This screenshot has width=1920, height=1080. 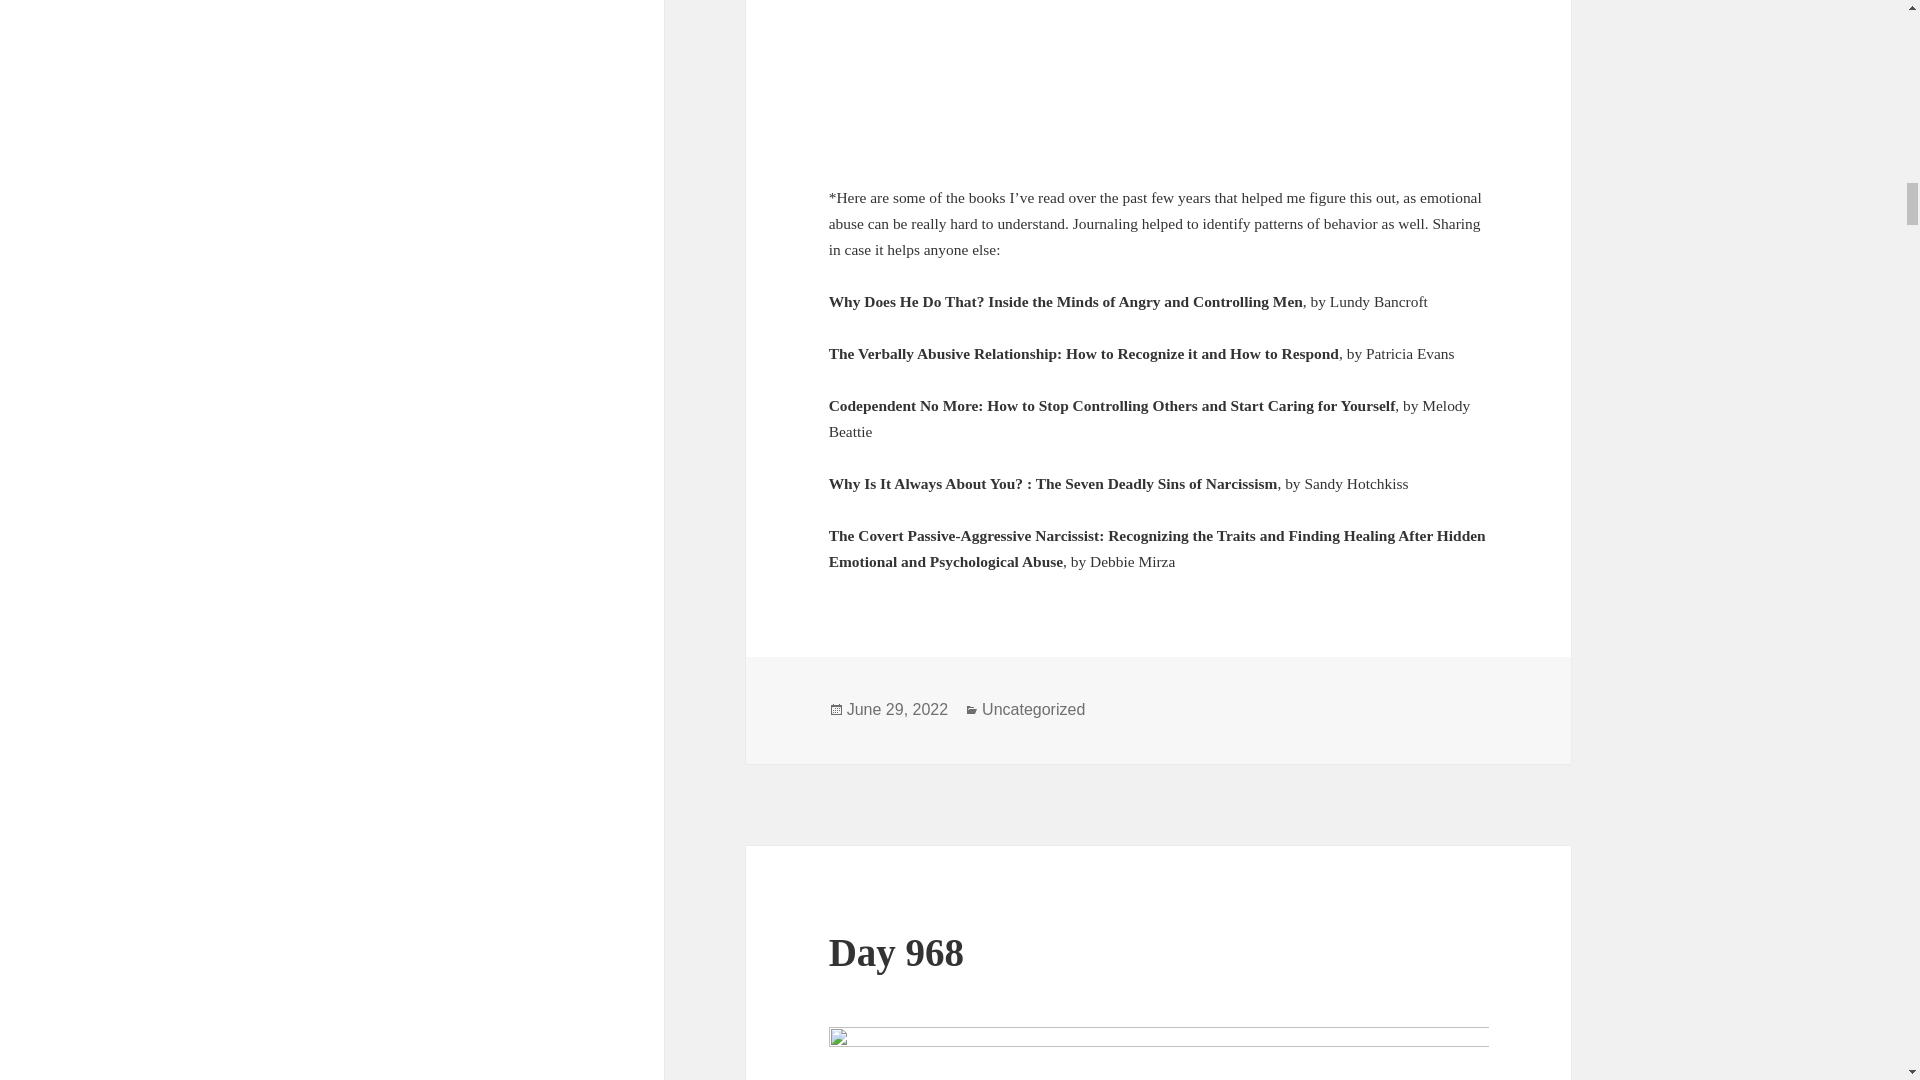 What do you see at coordinates (1159, 76) in the screenshot?
I see `Ciara - "I Love Myself" ft Macklemore` at bounding box center [1159, 76].